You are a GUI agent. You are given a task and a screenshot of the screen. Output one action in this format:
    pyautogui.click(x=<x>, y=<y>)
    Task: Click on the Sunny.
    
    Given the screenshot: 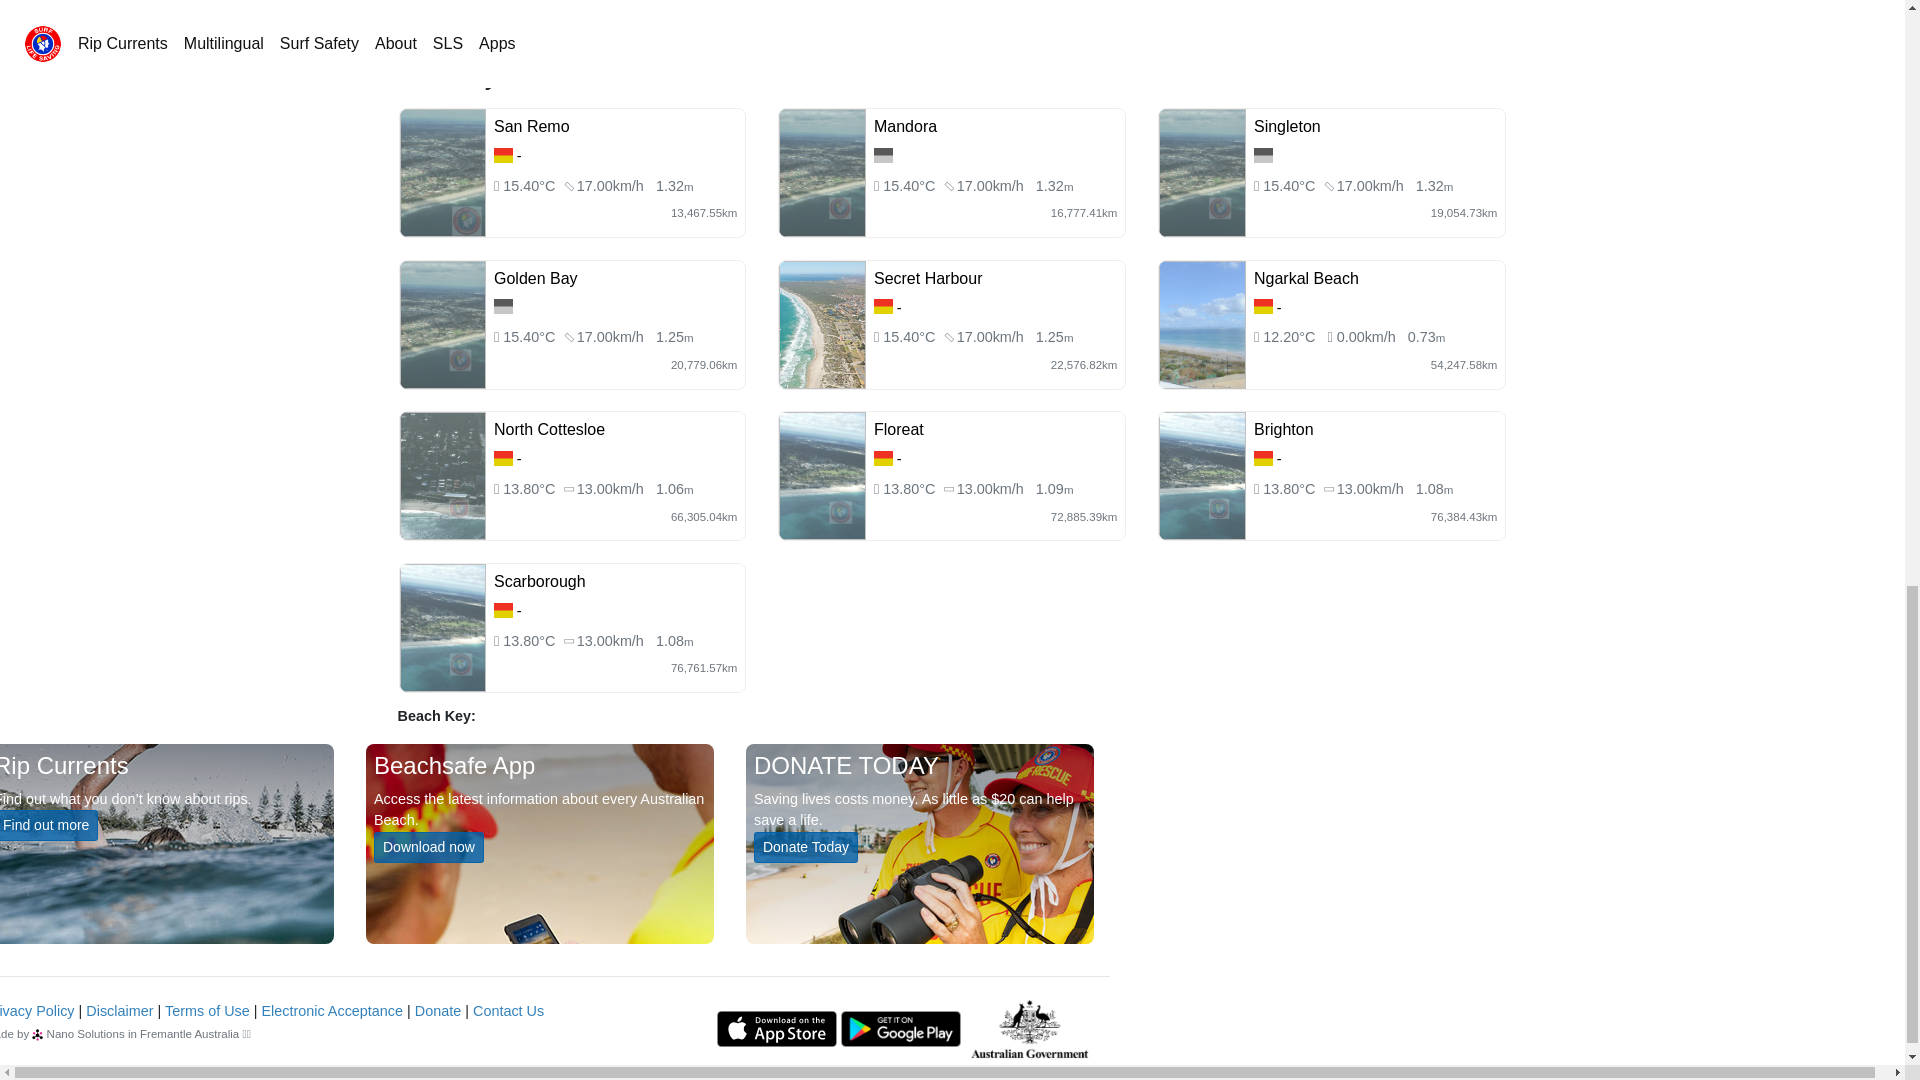 What is the action you would take?
    pyautogui.click(x=910, y=336)
    